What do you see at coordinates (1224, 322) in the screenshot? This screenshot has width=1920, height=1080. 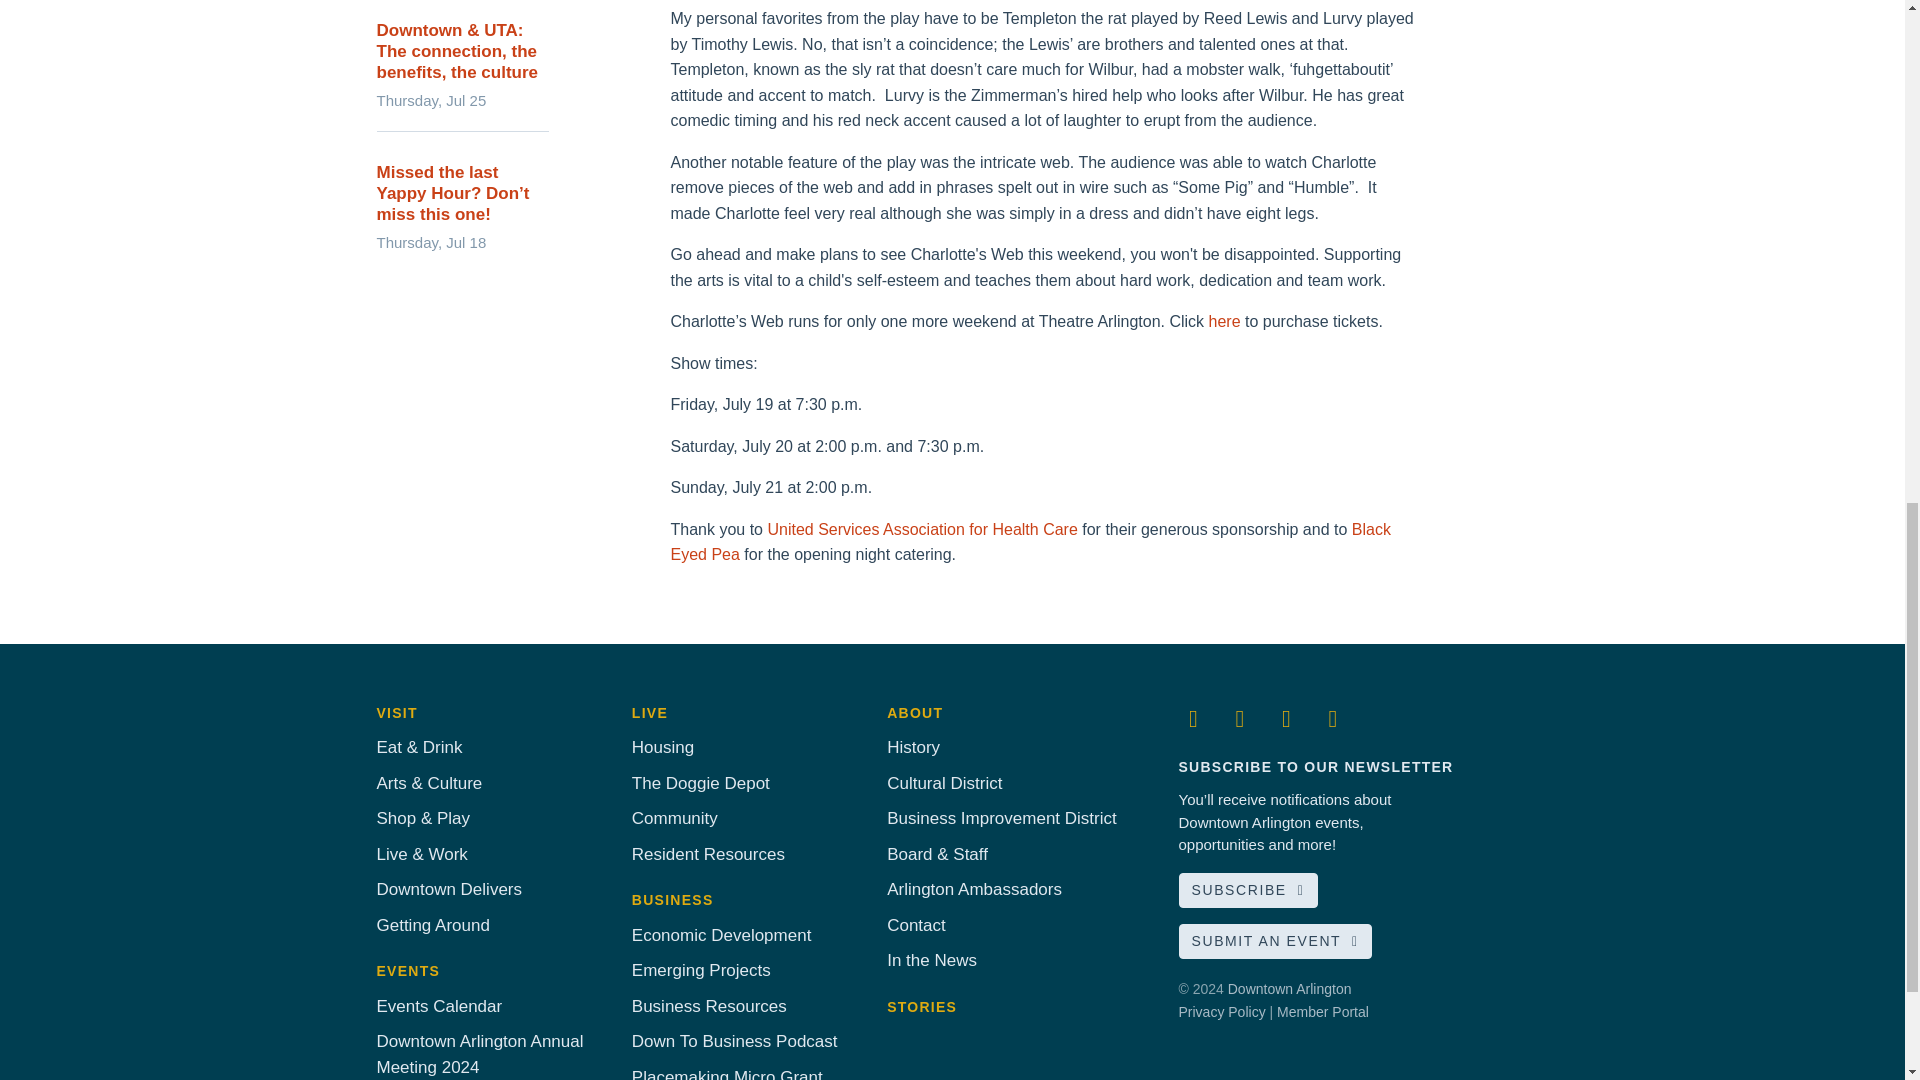 I see `Theatre Arlington ` at bounding box center [1224, 322].